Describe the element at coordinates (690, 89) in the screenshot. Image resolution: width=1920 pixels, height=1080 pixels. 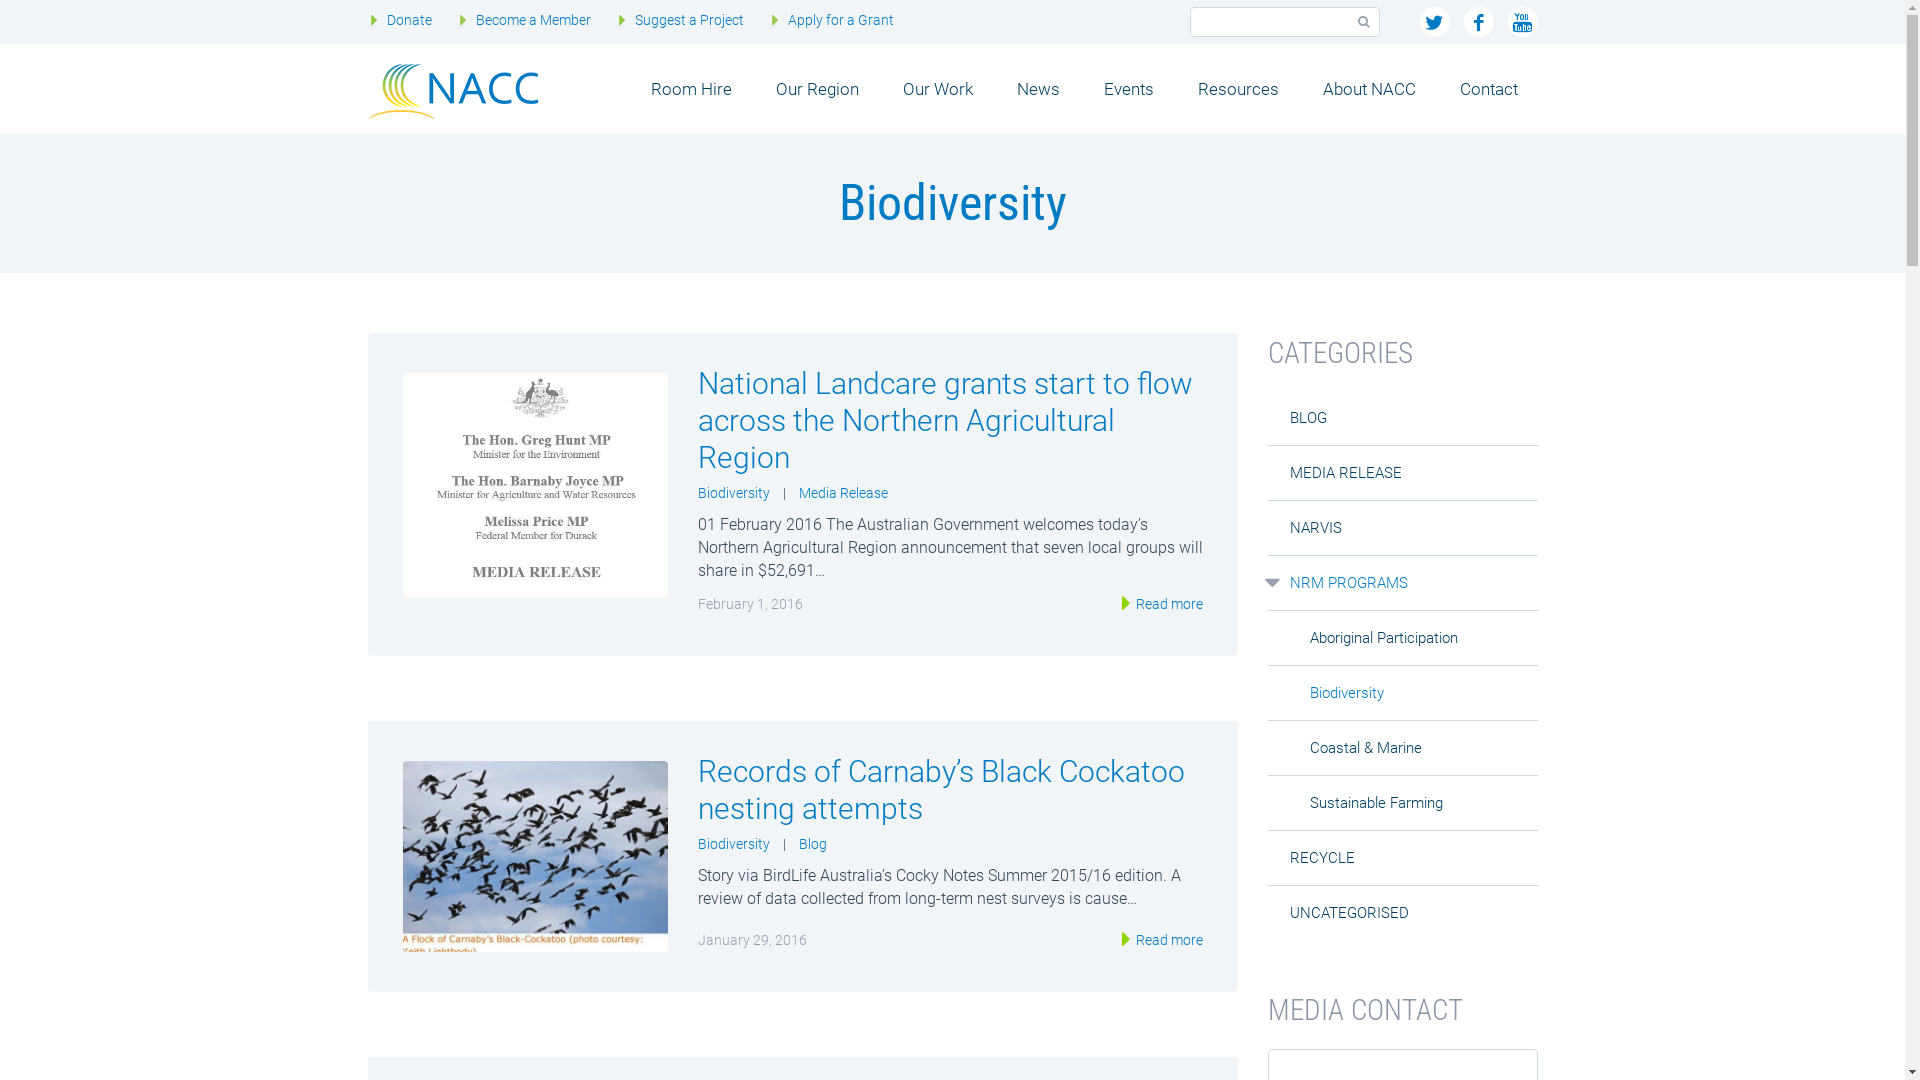
I see `Room Hire` at that location.